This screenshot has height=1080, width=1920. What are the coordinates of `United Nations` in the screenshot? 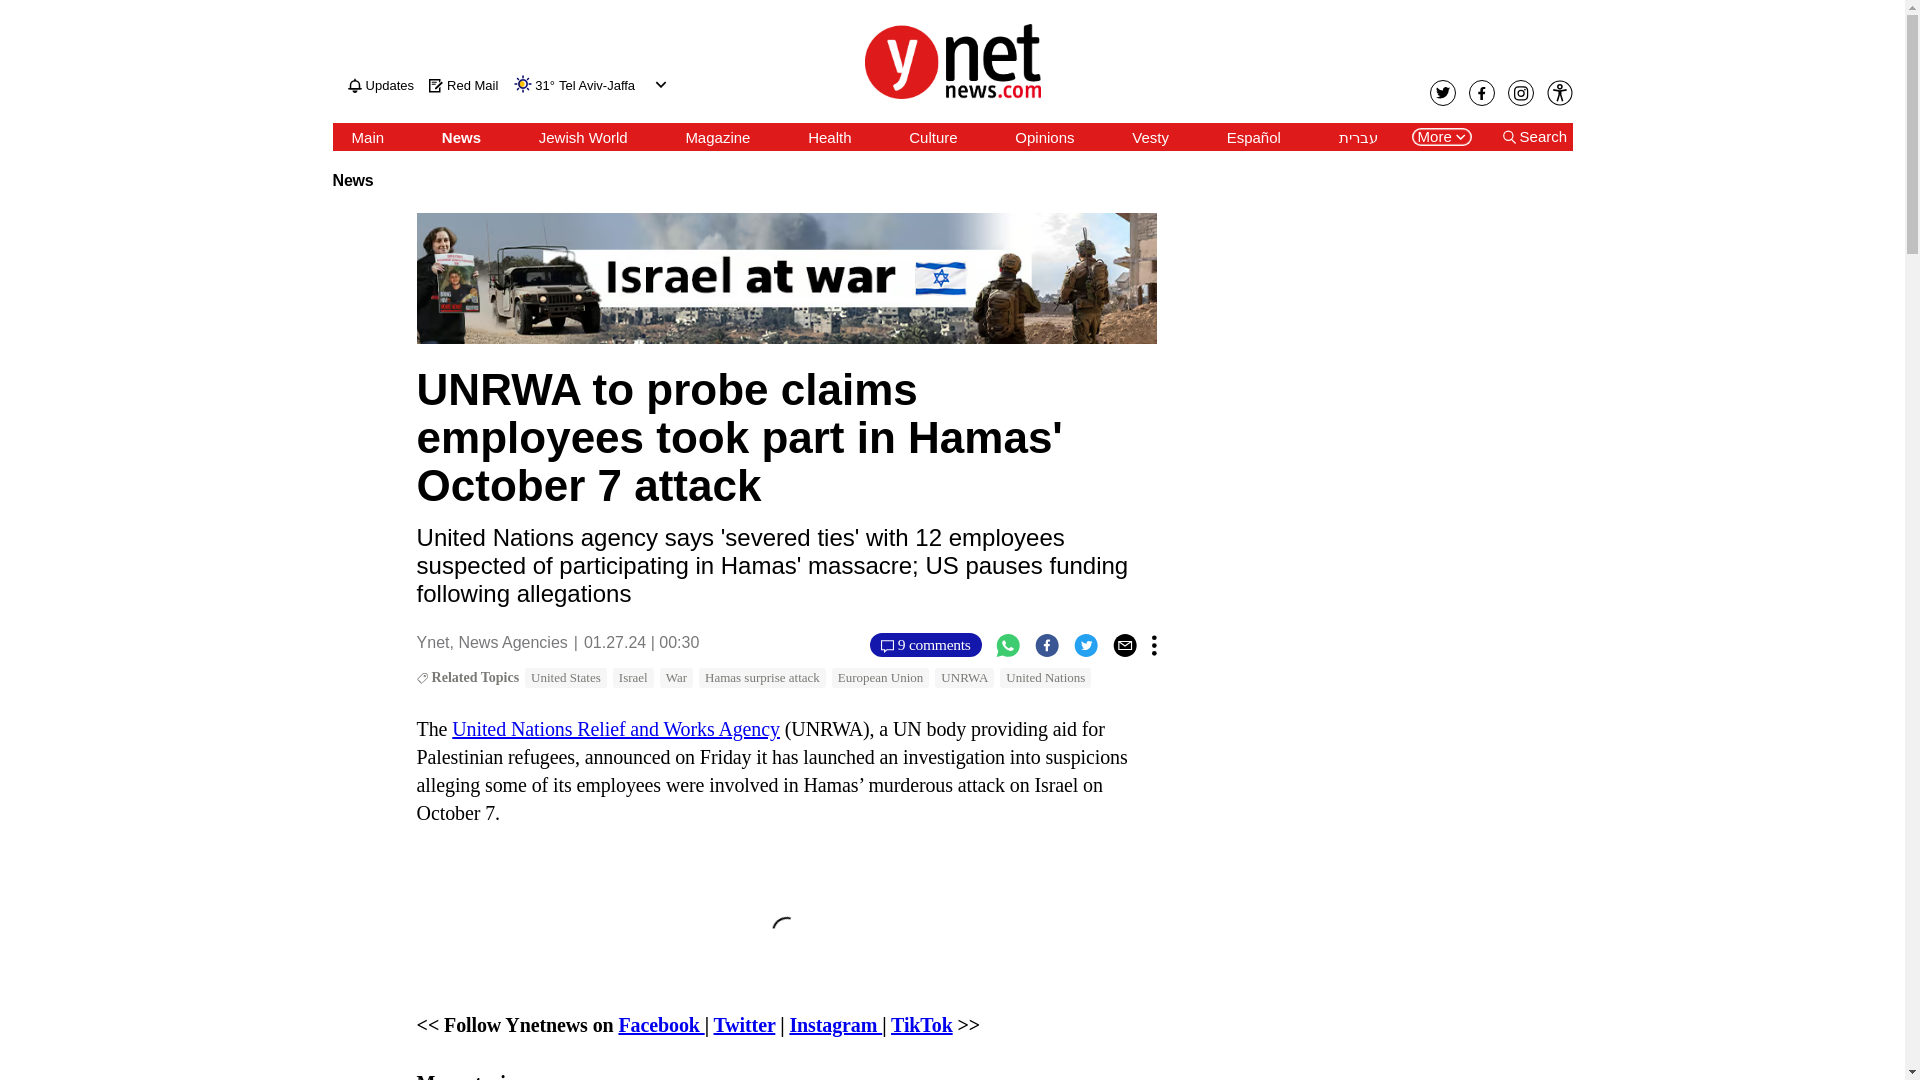 It's located at (1045, 678).